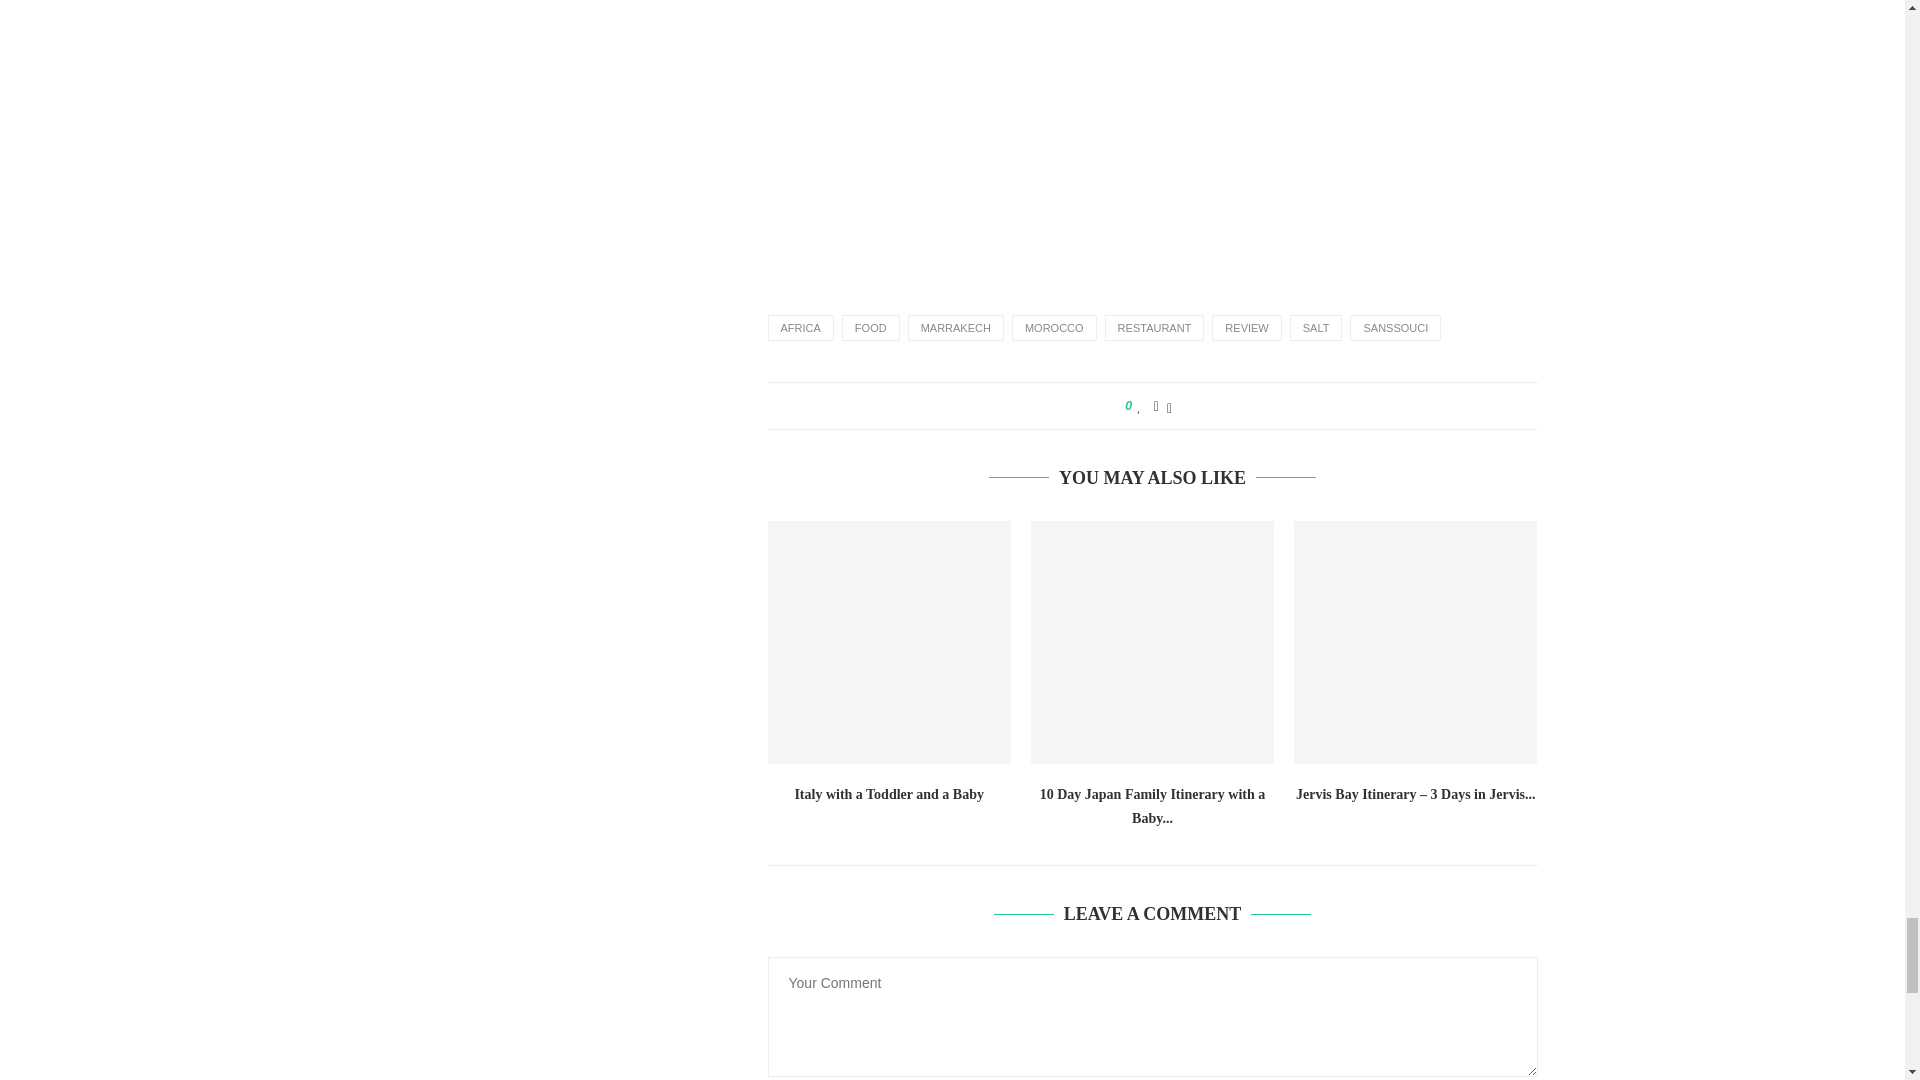  Describe the element at coordinates (1152, 642) in the screenshot. I see `10 Day Japan Family Itinerary with a Baby and a Toddler` at that location.